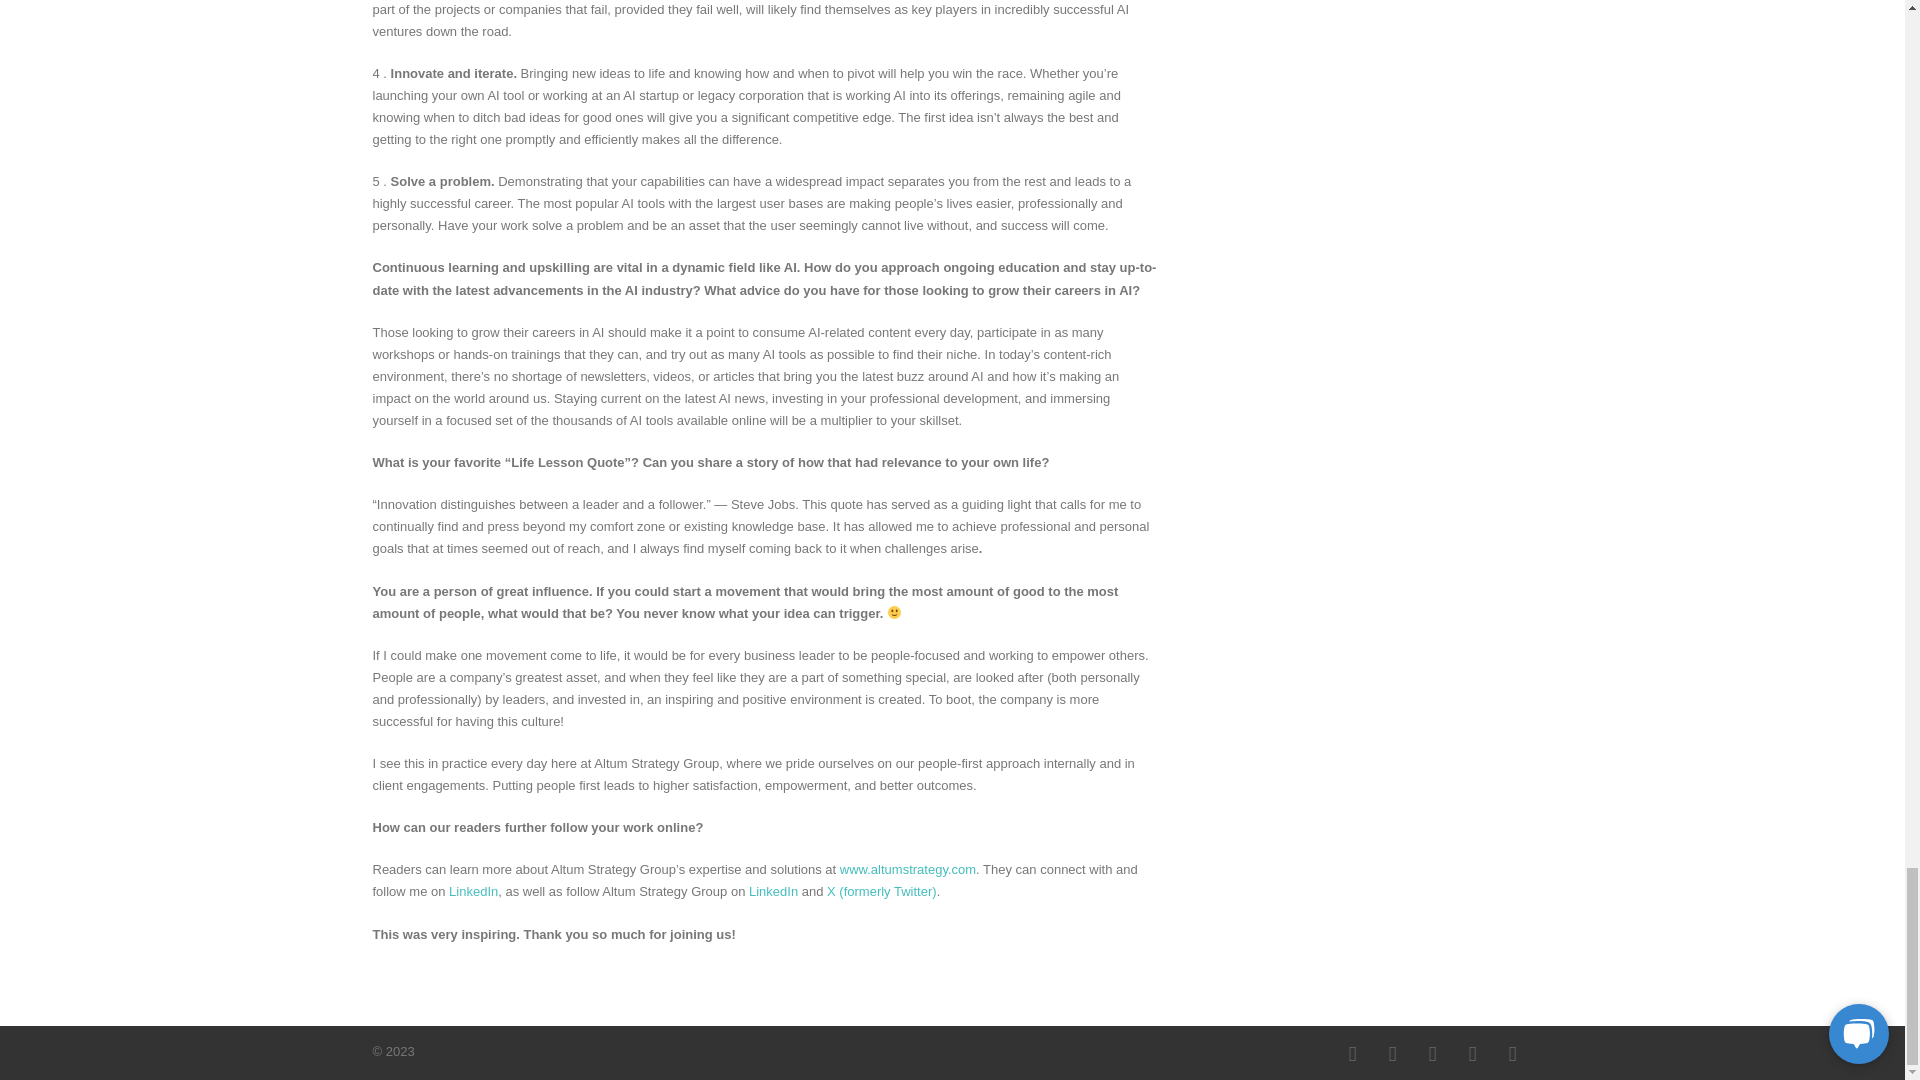  What do you see at coordinates (1512, 1053) in the screenshot?
I see `Treads` at bounding box center [1512, 1053].